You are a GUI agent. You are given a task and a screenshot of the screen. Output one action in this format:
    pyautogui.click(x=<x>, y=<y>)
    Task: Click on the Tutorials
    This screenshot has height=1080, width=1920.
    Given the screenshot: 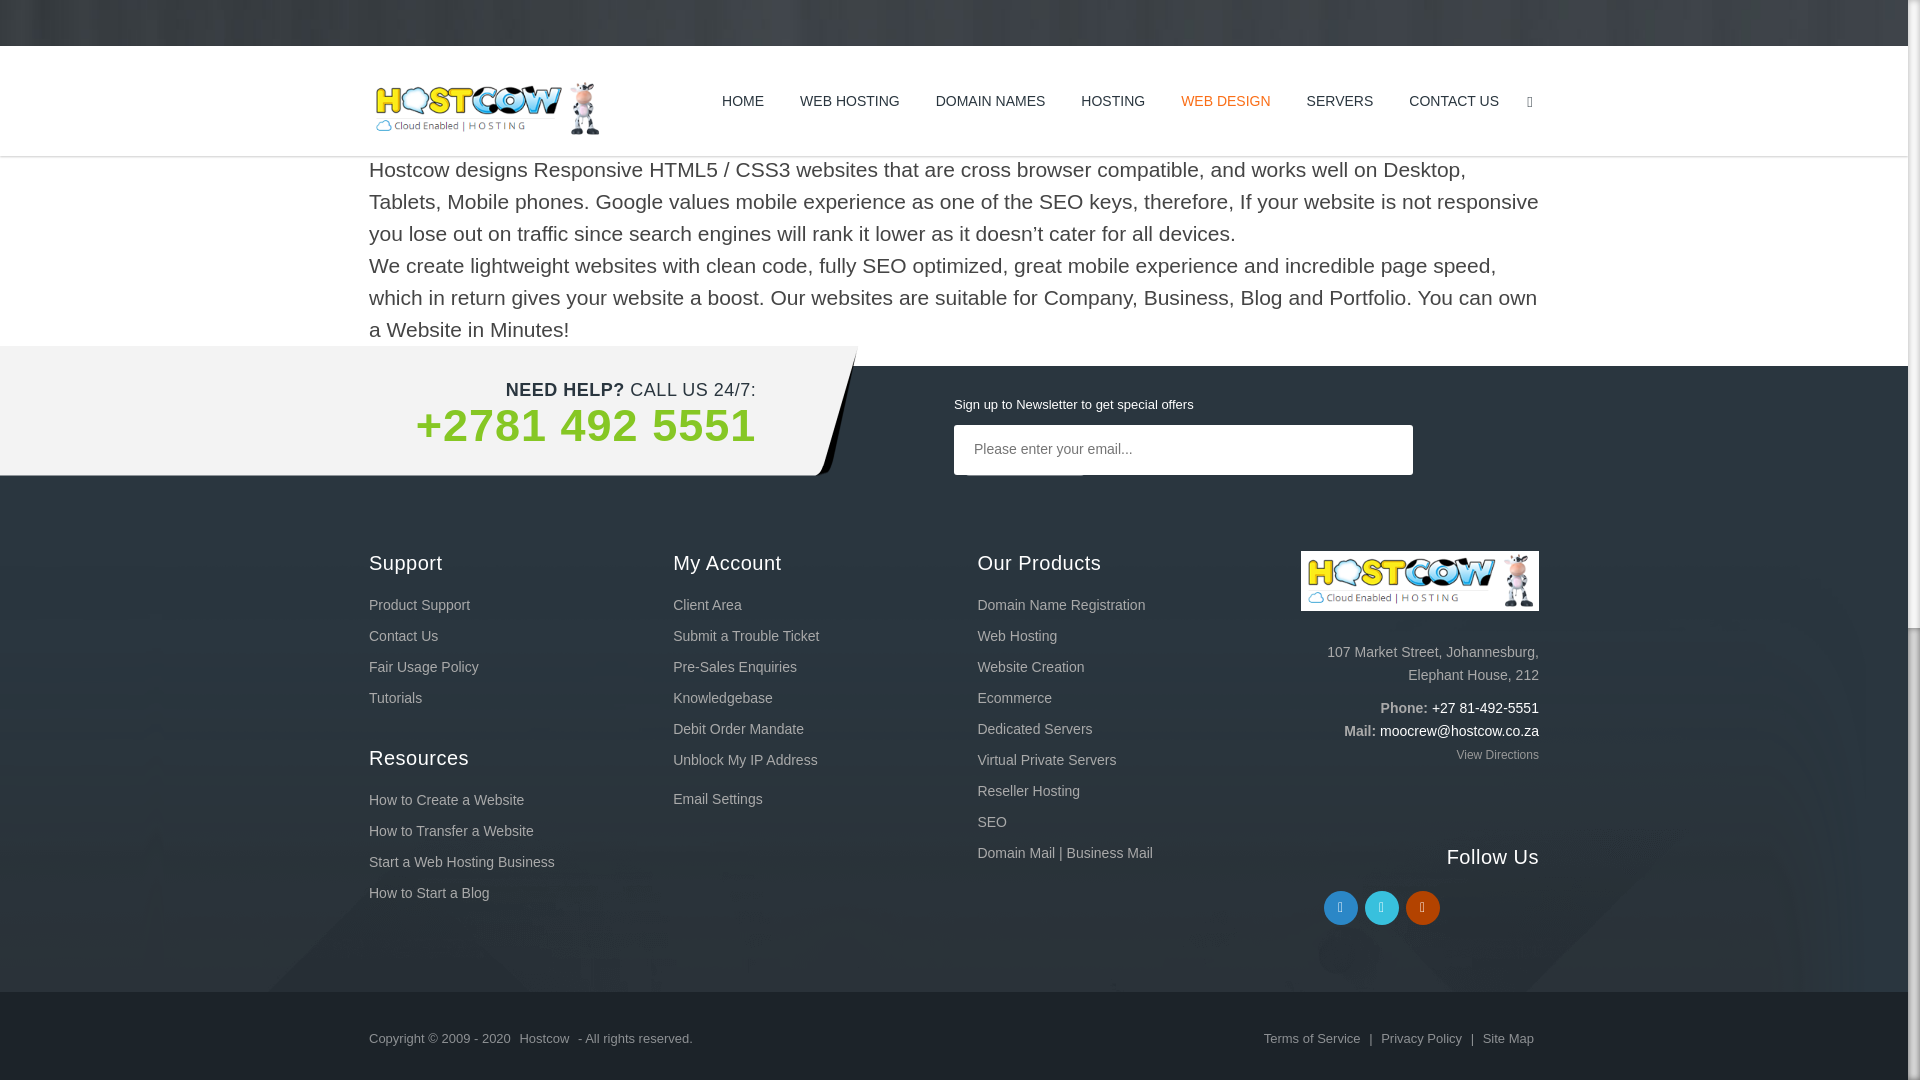 What is the action you would take?
    pyautogui.click(x=395, y=698)
    